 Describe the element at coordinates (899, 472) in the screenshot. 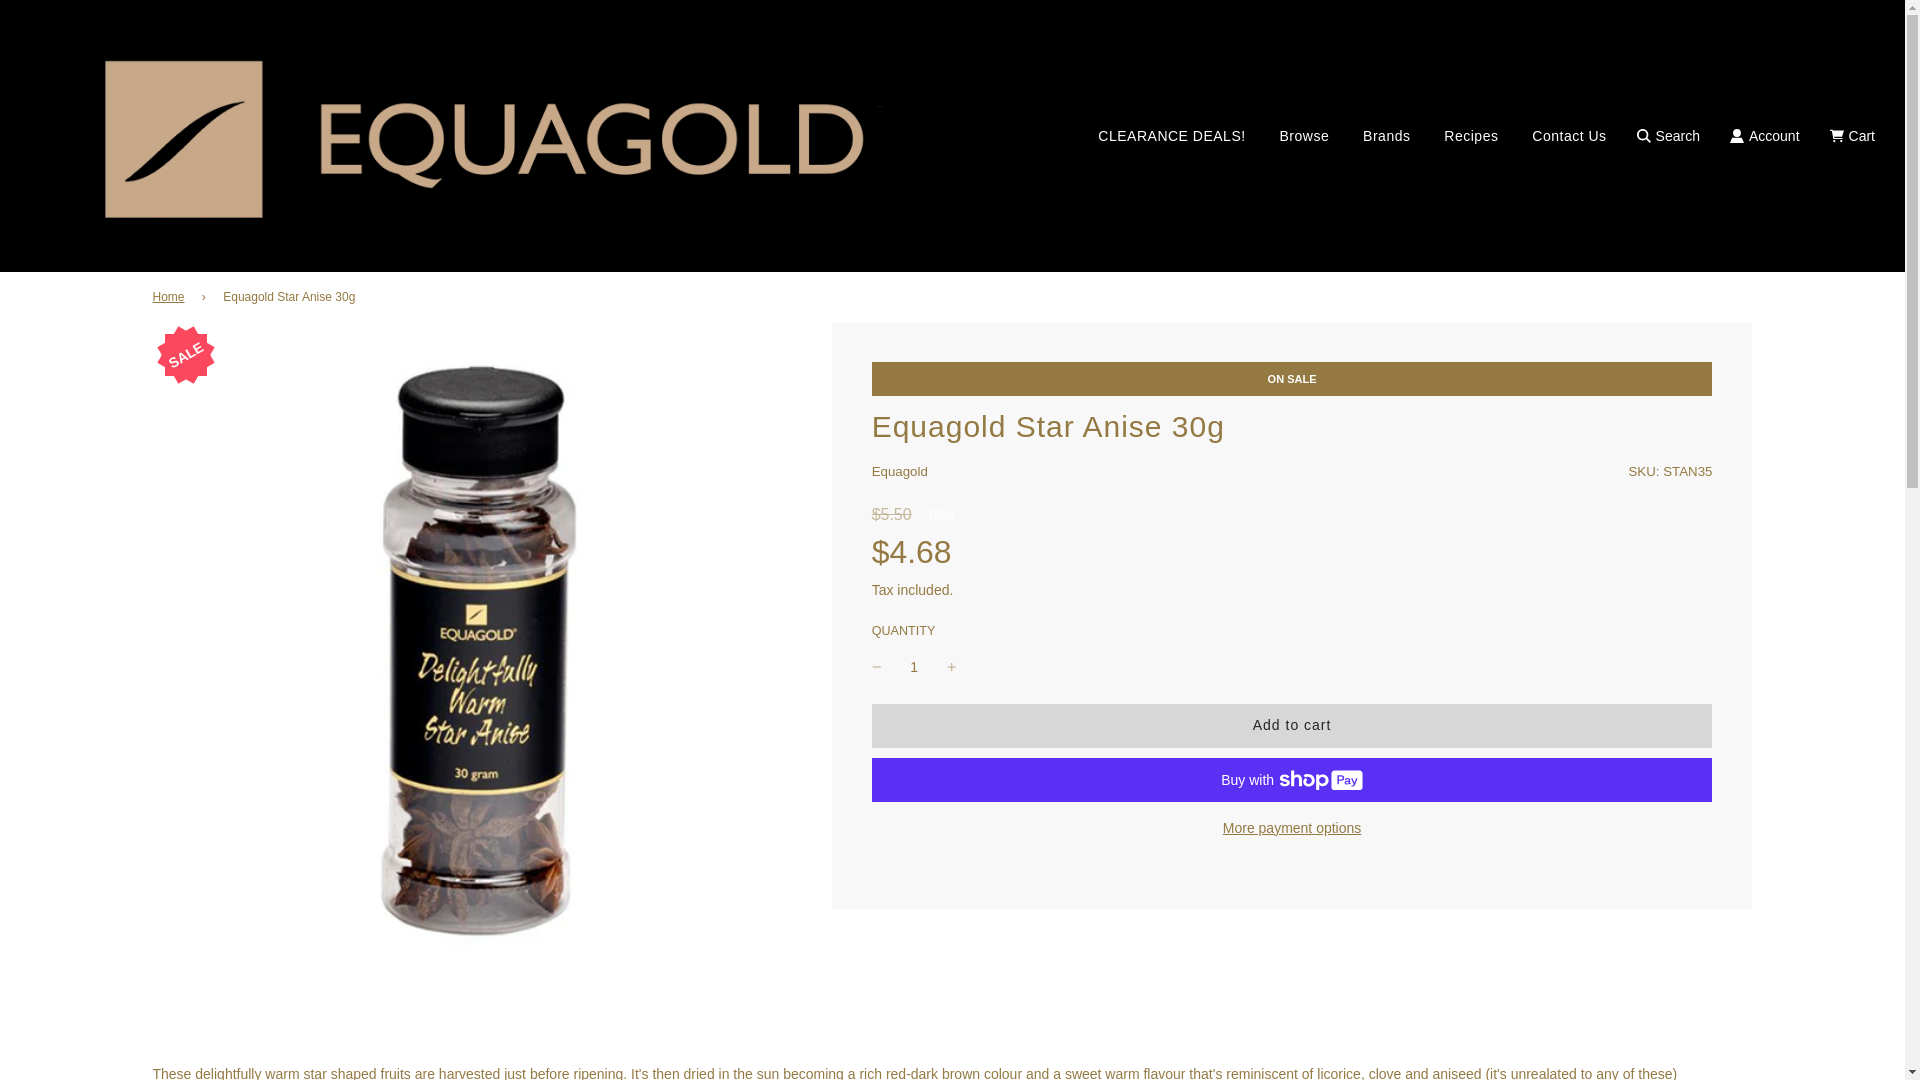

I see `Equagold` at that location.